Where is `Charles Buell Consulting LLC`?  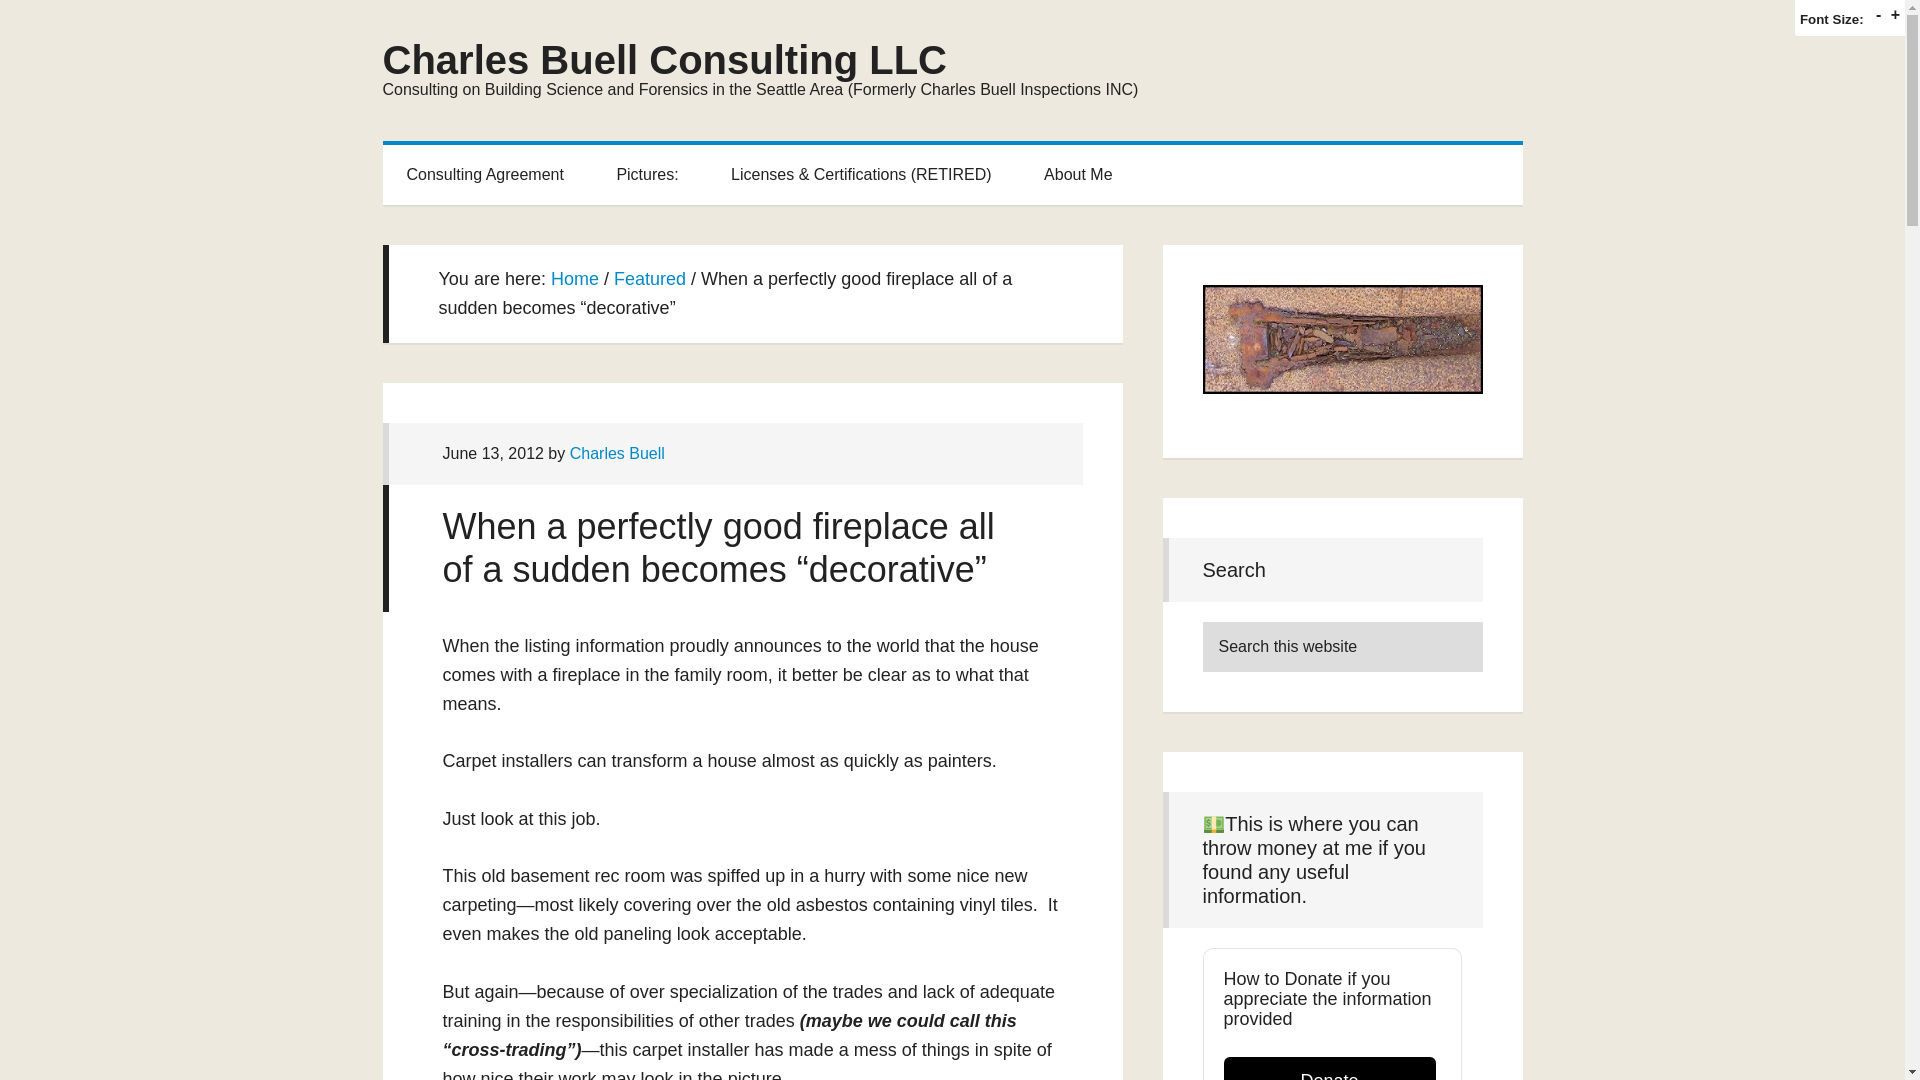 Charles Buell Consulting LLC is located at coordinates (664, 60).